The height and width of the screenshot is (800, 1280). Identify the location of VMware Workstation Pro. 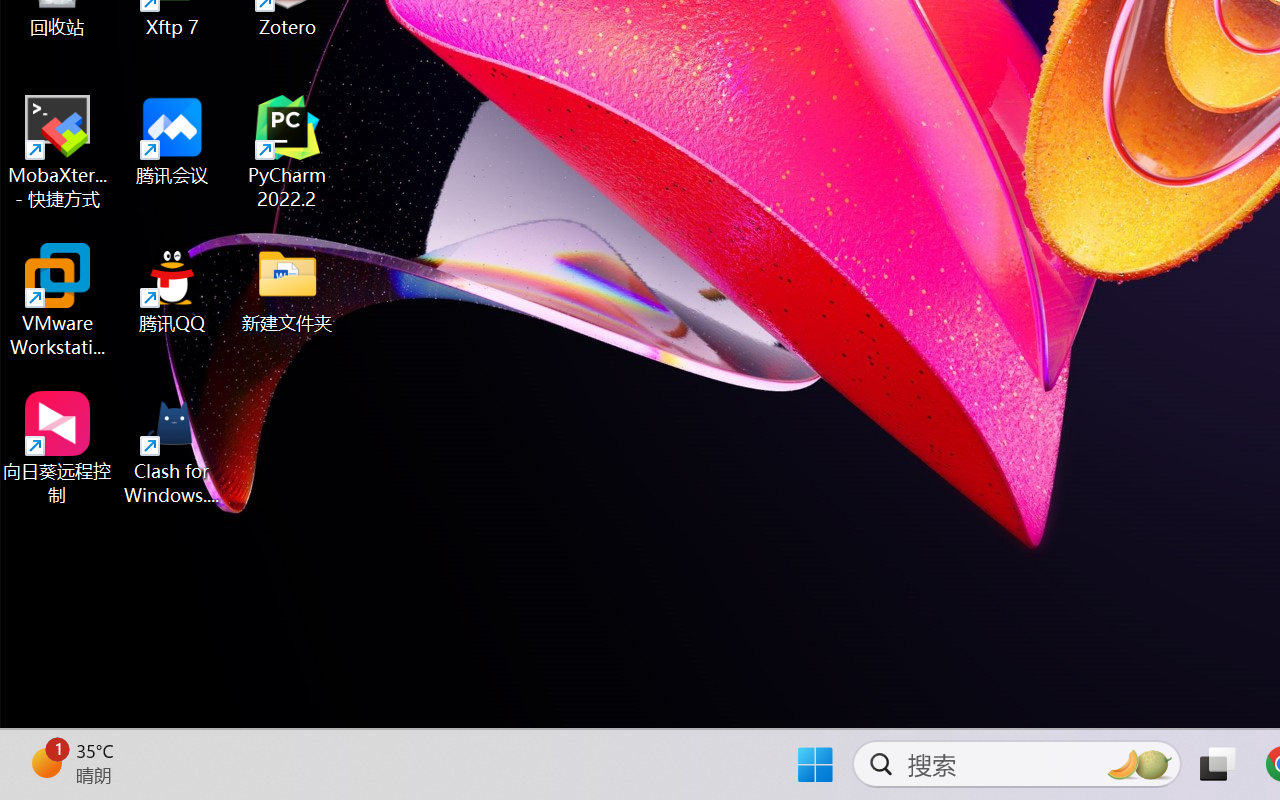
(58, 300).